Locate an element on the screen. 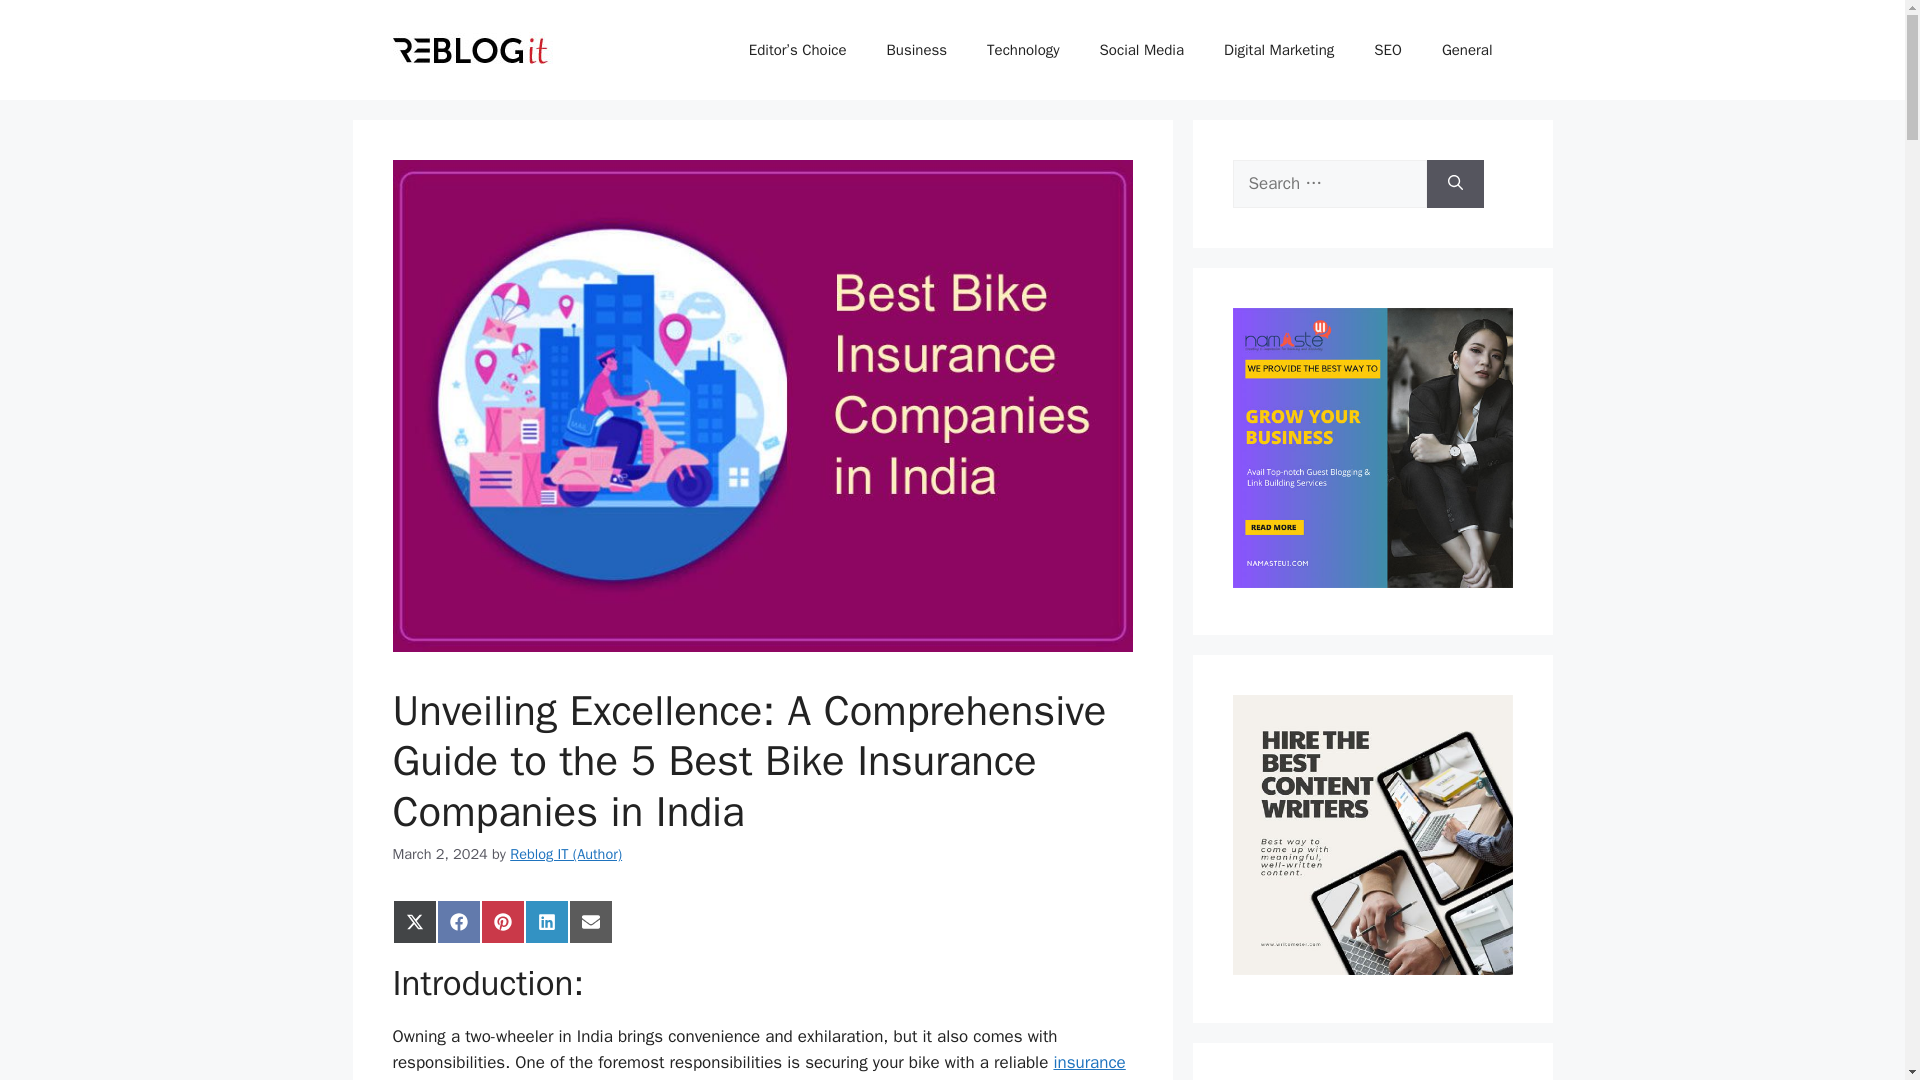 This screenshot has height=1080, width=1920. Social Media is located at coordinates (1141, 50).